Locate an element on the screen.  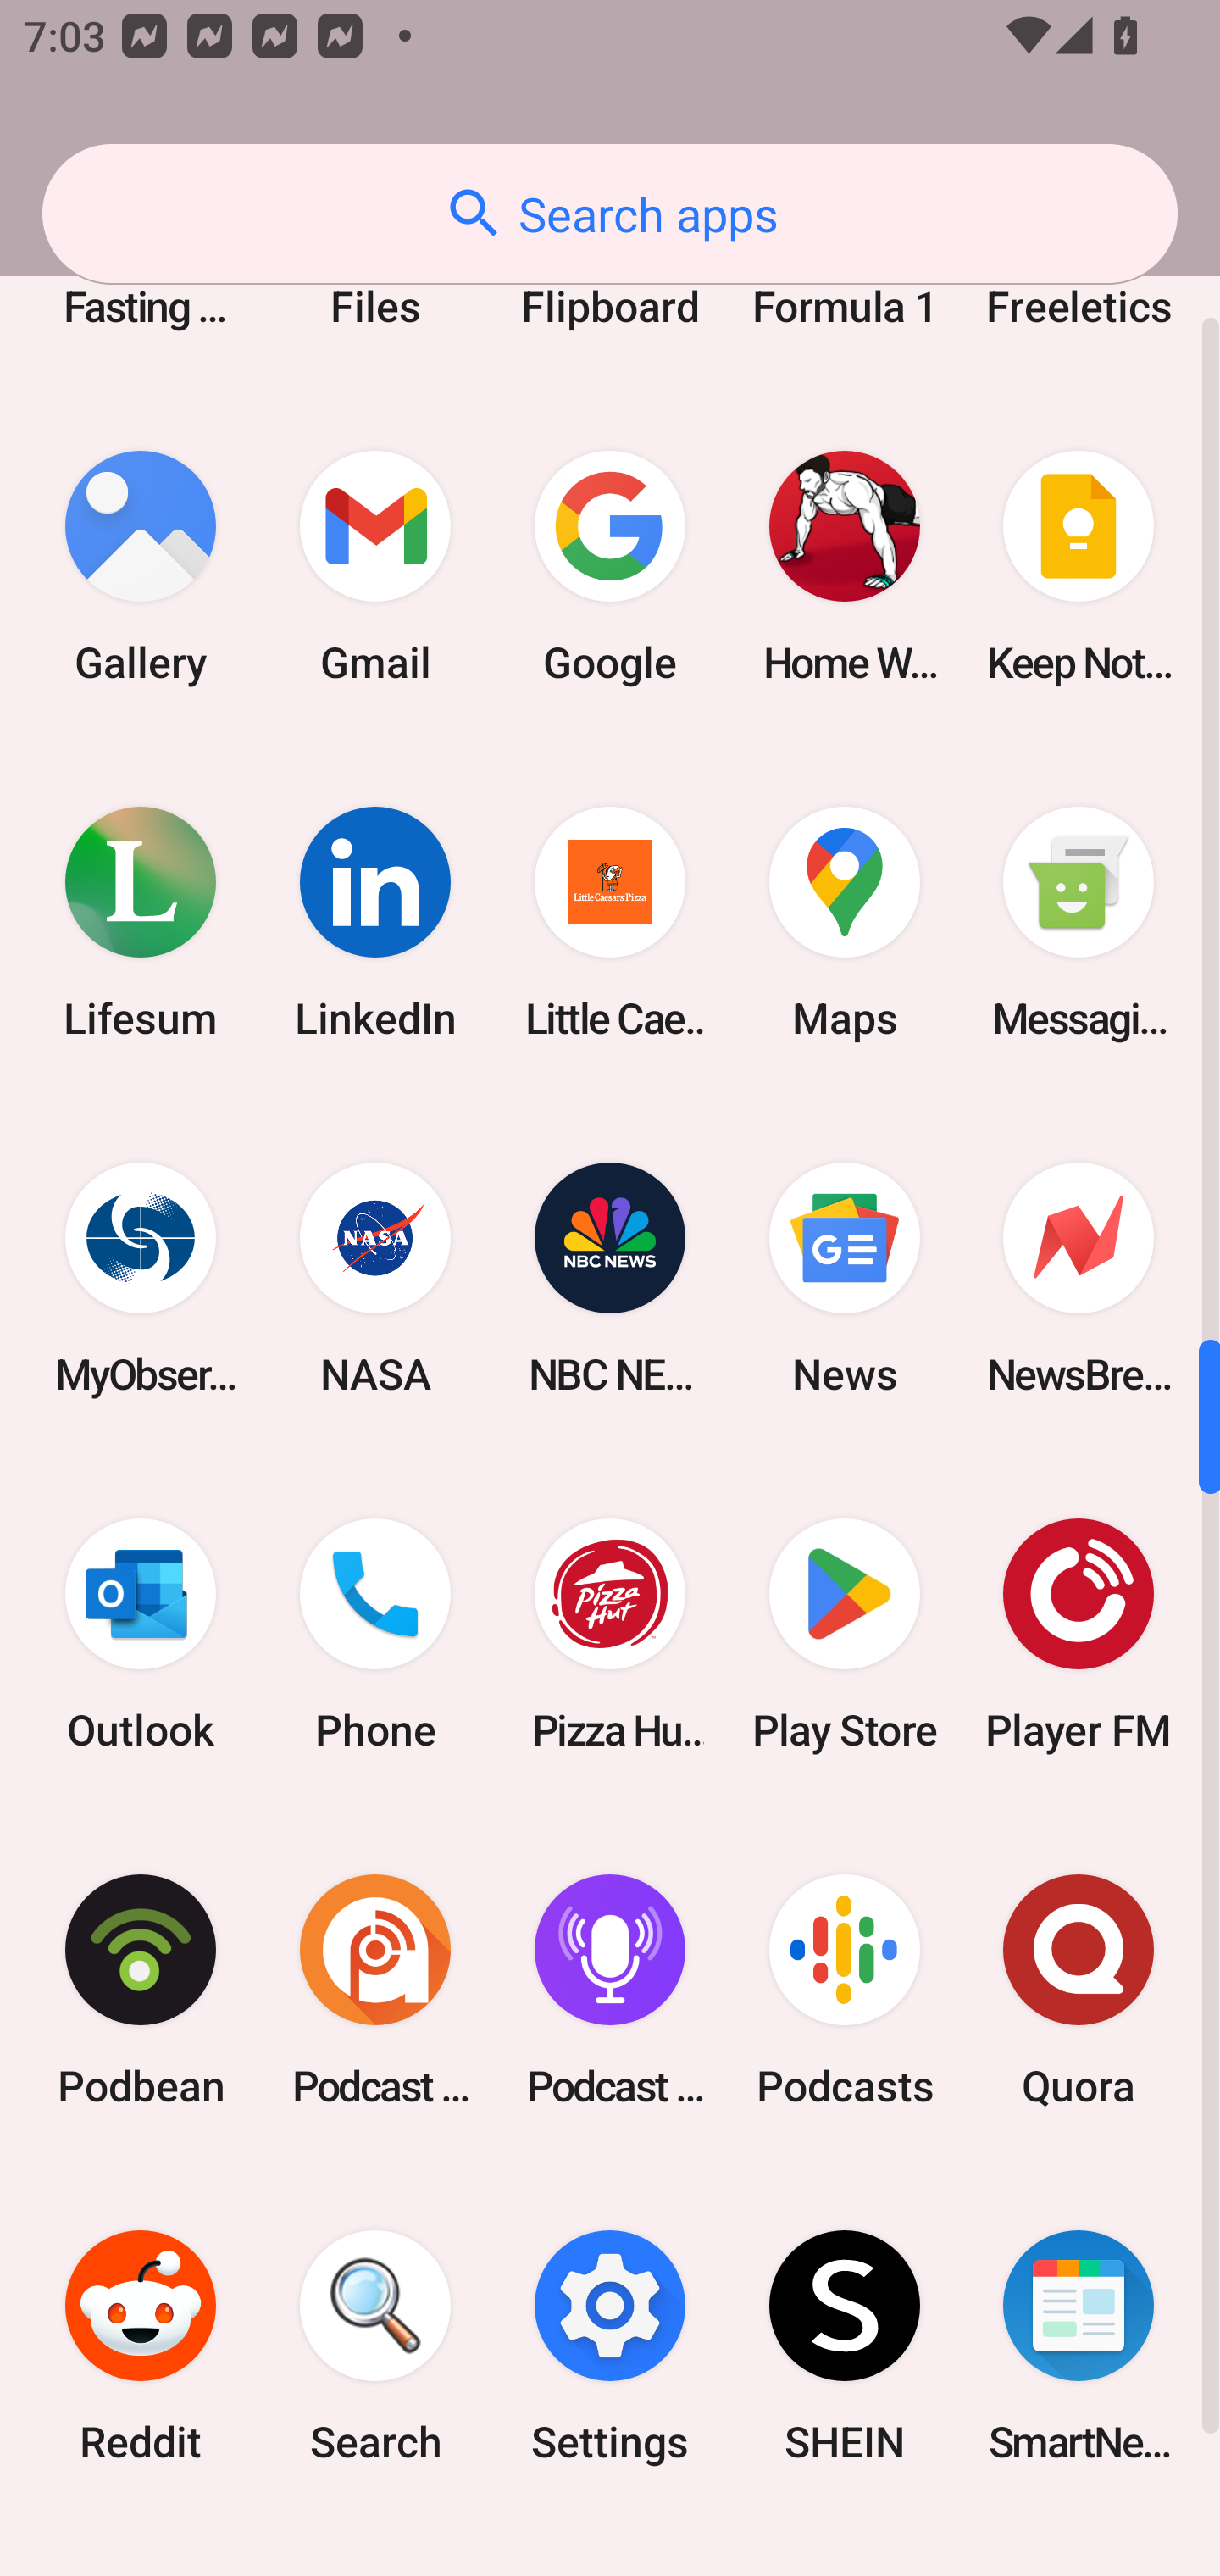
Google is located at coordinates (610, 566).